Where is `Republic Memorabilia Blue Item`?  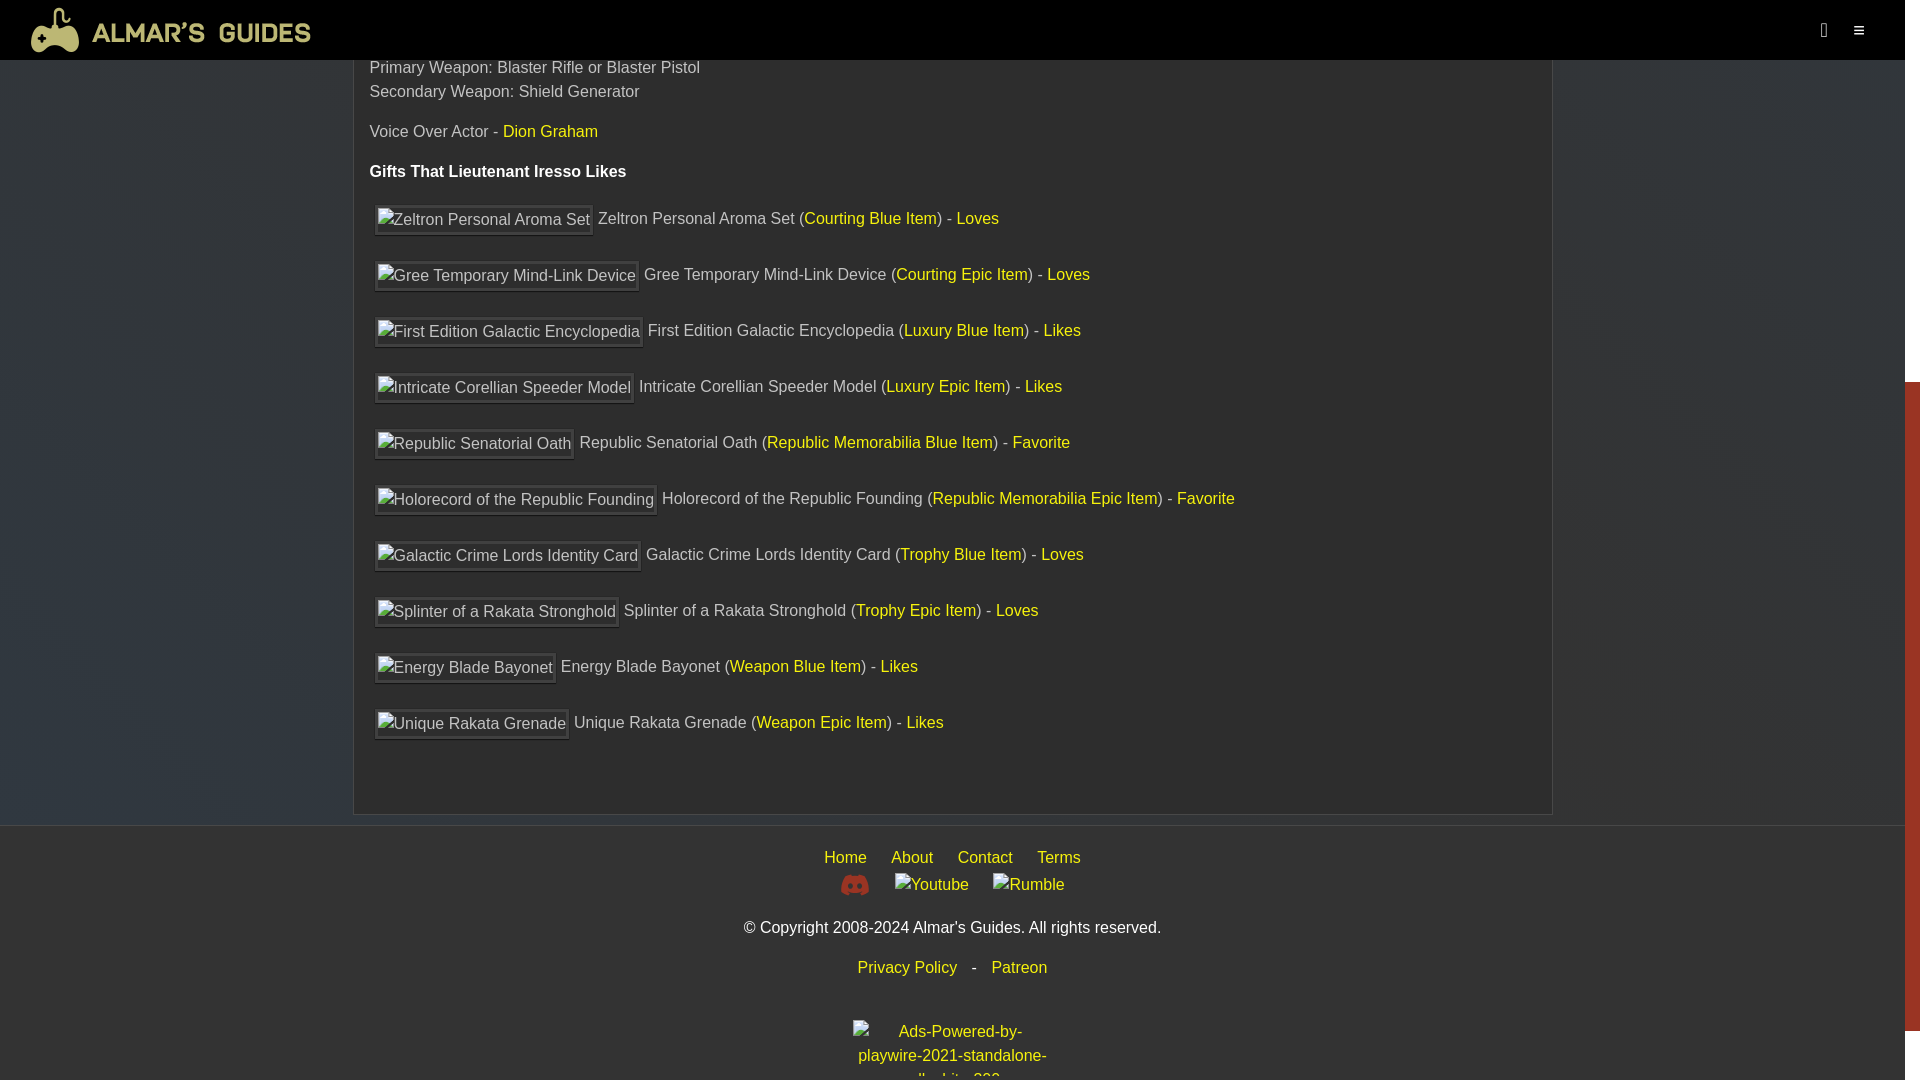 Republic Memorabilia Blue Item is located at coordinates (879, 442).